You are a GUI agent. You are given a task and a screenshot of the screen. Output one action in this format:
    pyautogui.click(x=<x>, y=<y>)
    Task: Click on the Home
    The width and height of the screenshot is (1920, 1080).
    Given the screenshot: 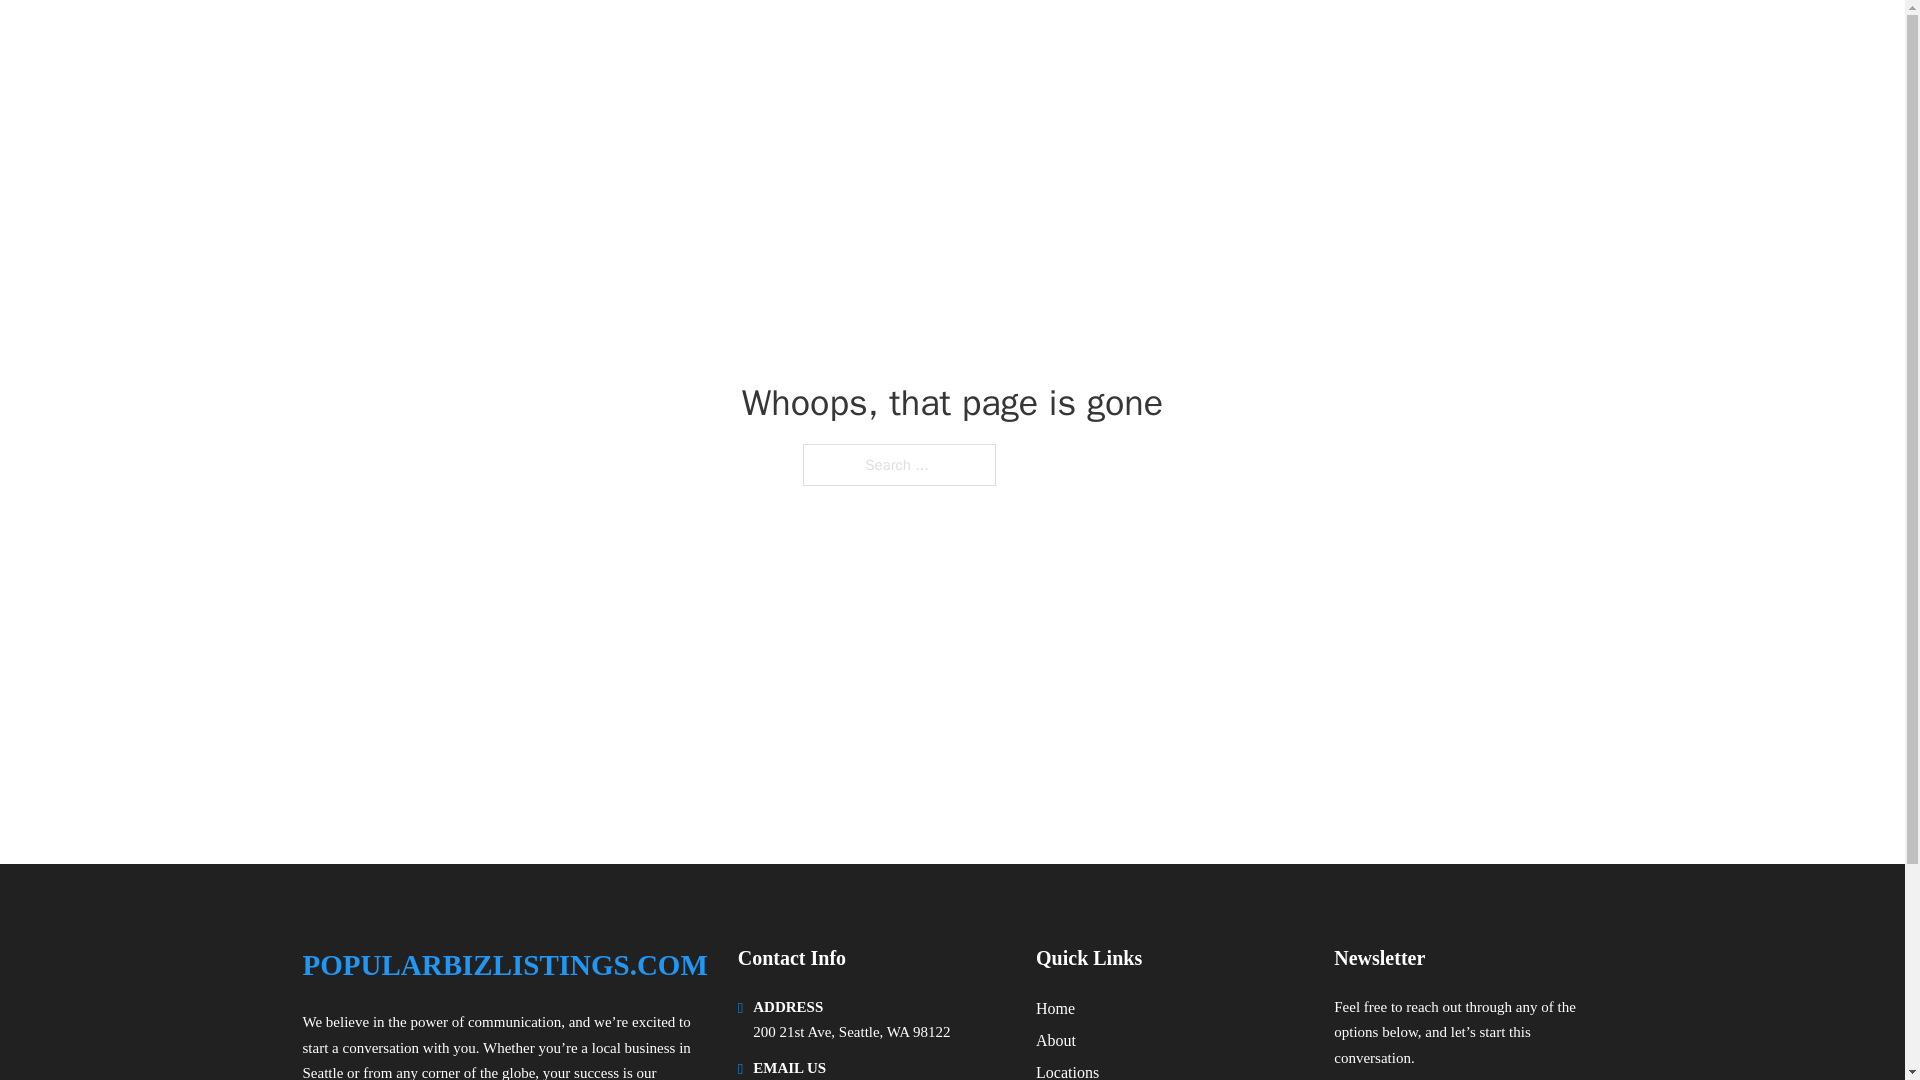 What is the action you would take?
    pyautogui.click(x=1056, y=1008)
    